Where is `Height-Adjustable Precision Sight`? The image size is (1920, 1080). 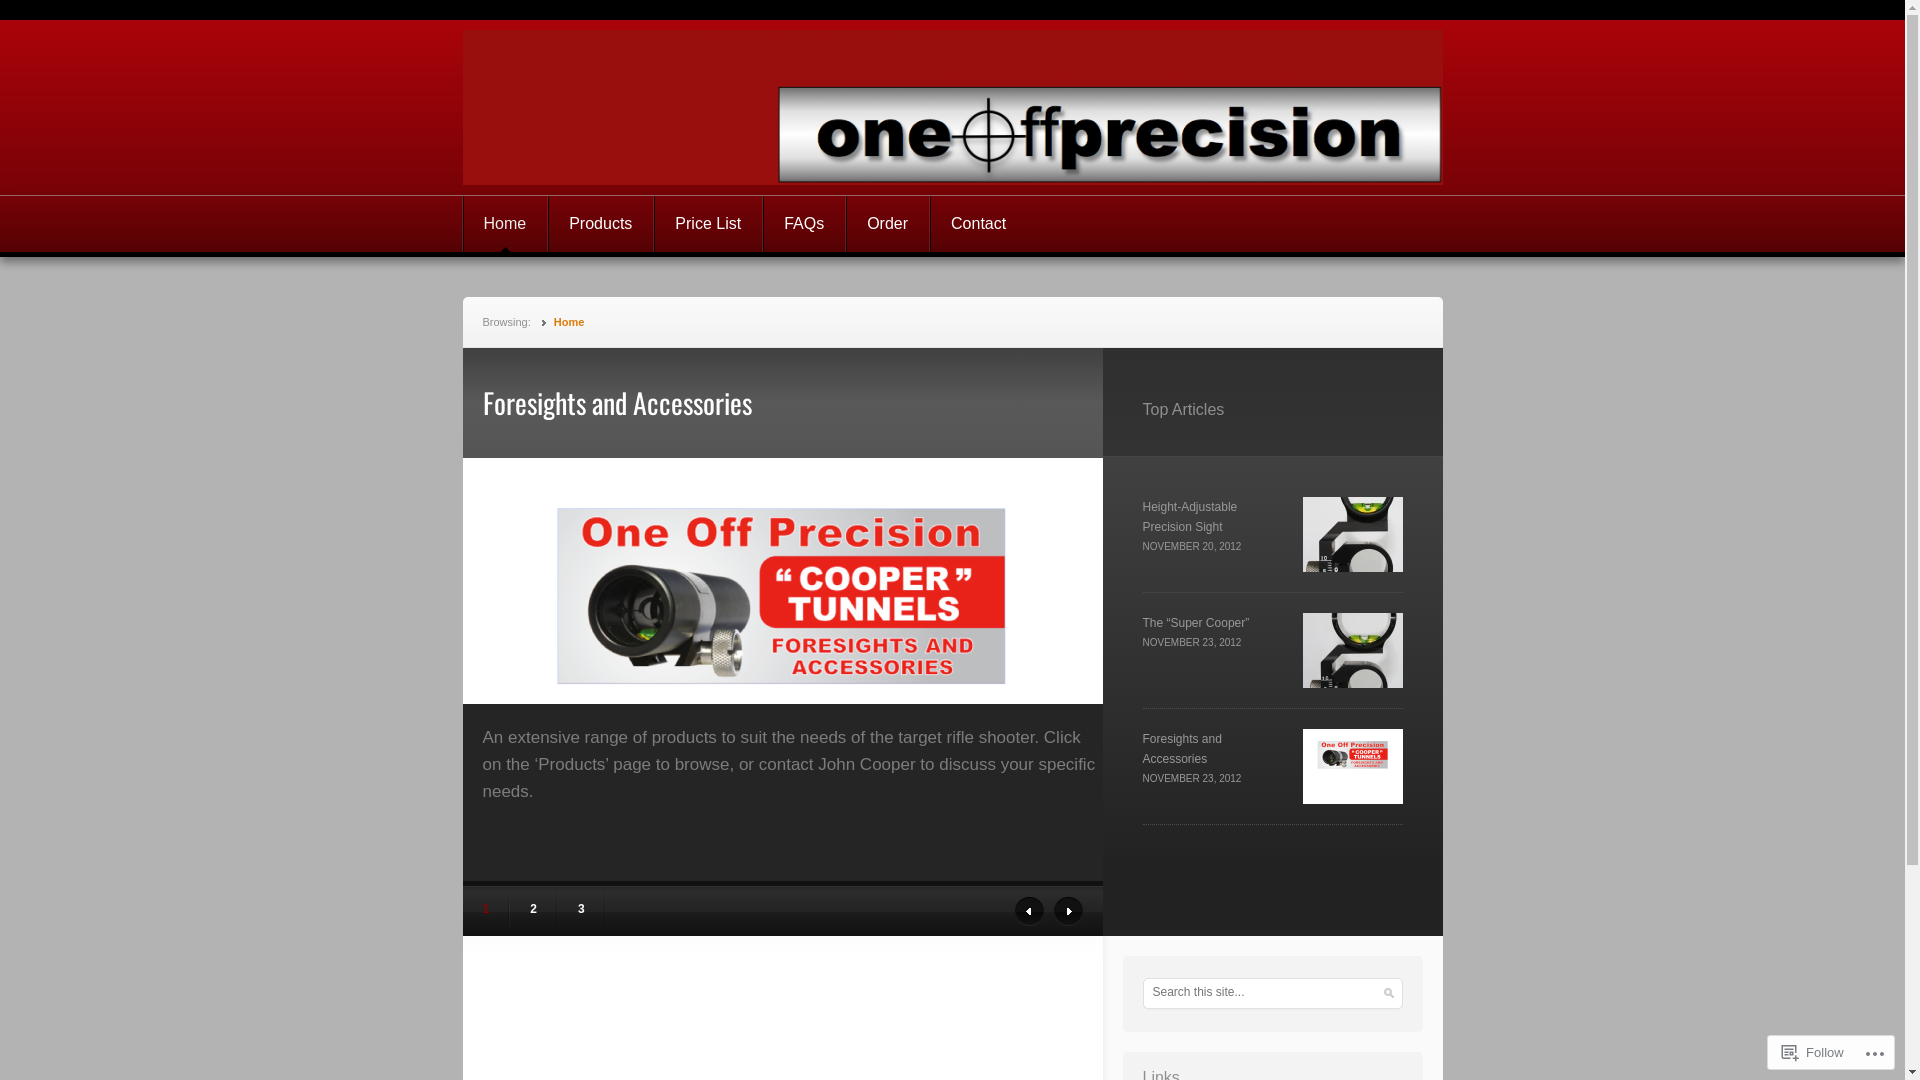 Height-Adjustable Precision Sight is located at coordinates (1190, 517).